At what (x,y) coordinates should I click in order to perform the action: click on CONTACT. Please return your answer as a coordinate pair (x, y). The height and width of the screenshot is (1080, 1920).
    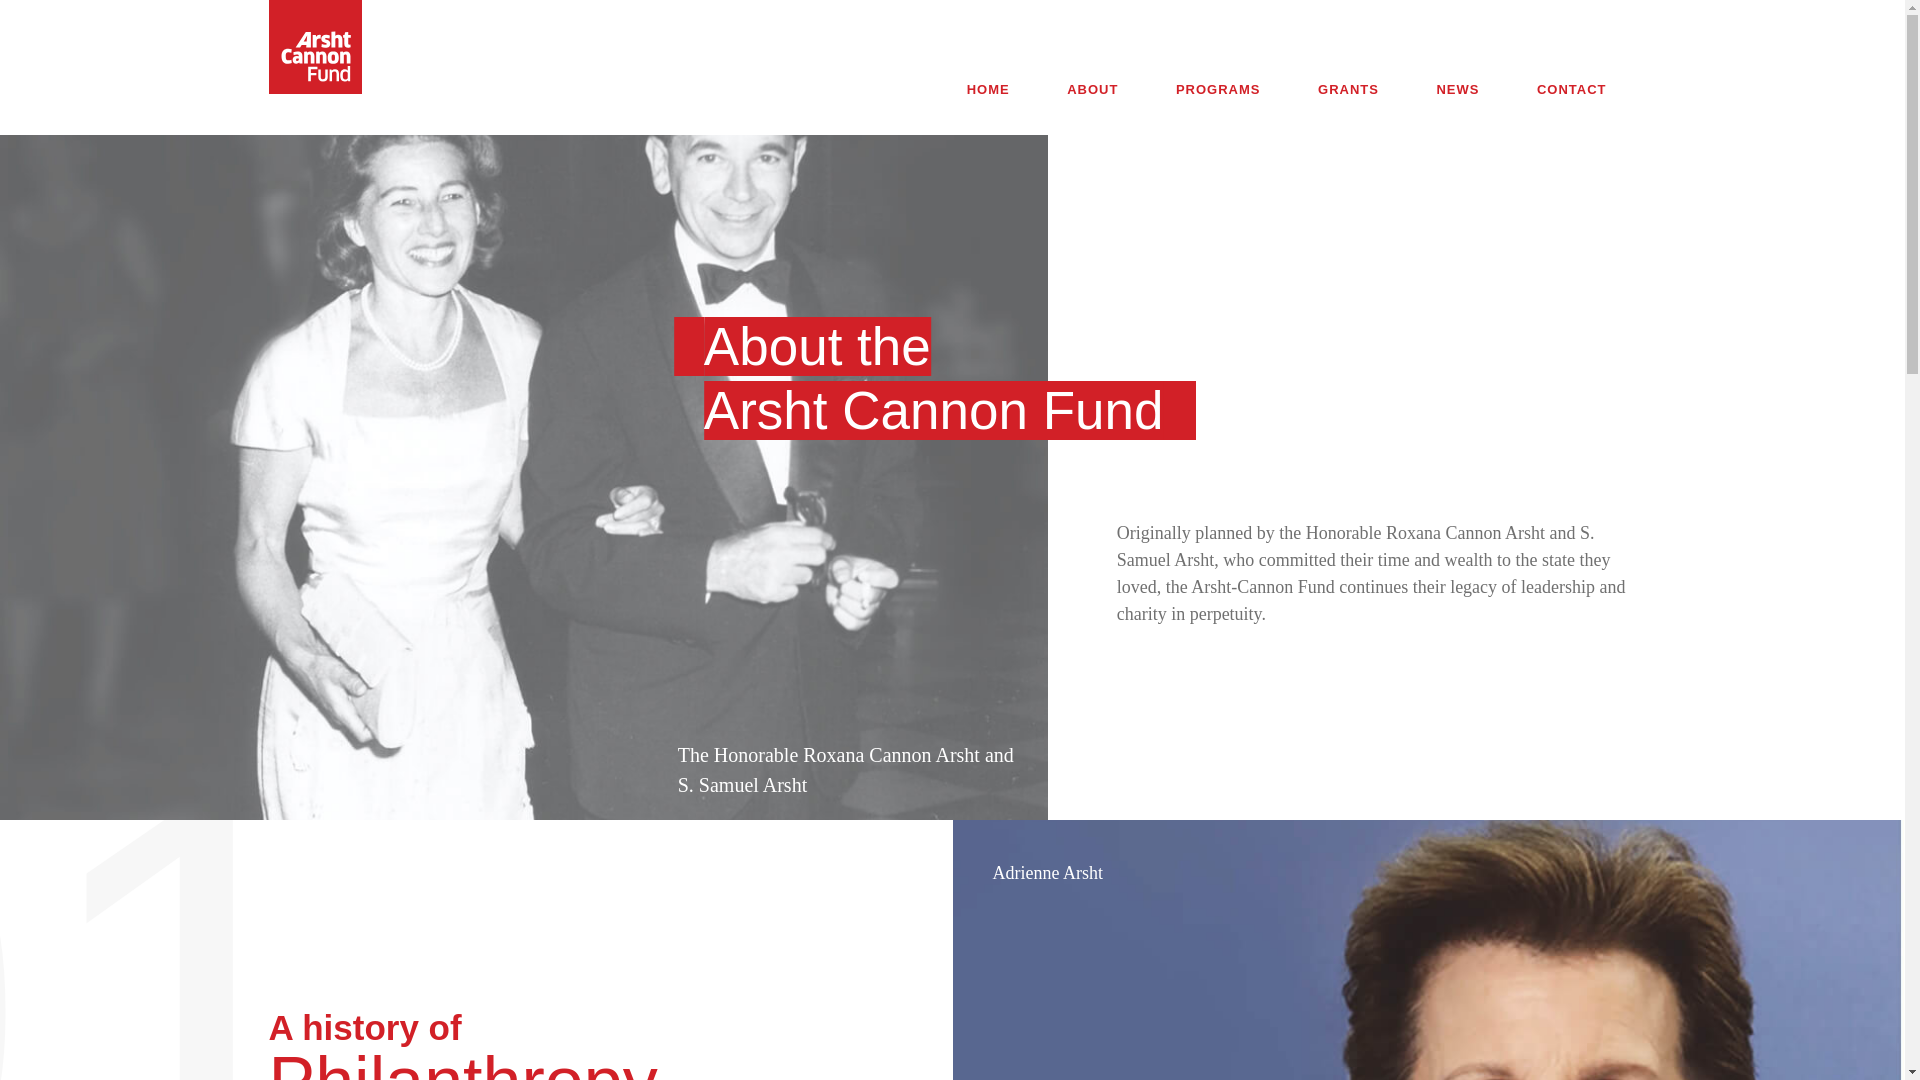
    Looking at the image, I should click on (1572, 90).